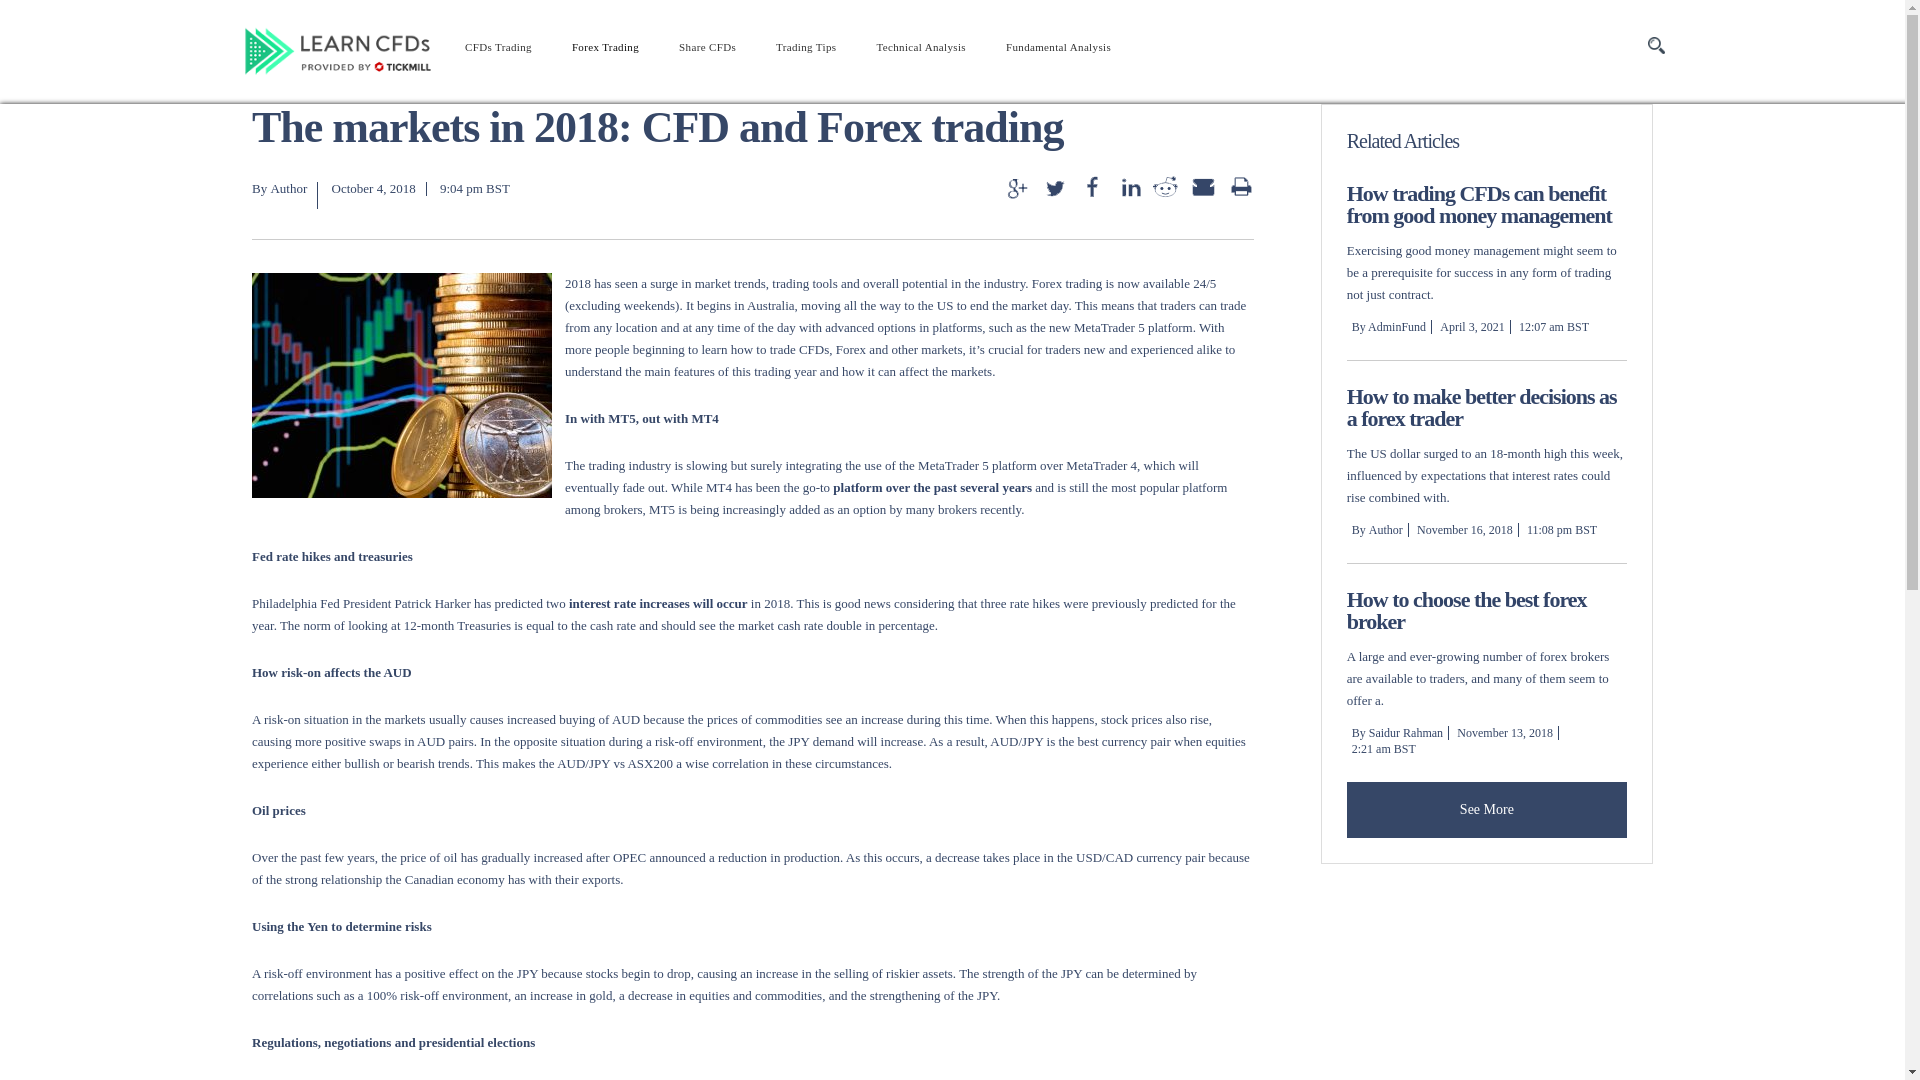 This screenshot has width=1920, height=1080. Describe the element at coordinates (288, 188) in the screenshot. I see `Author` at that location.